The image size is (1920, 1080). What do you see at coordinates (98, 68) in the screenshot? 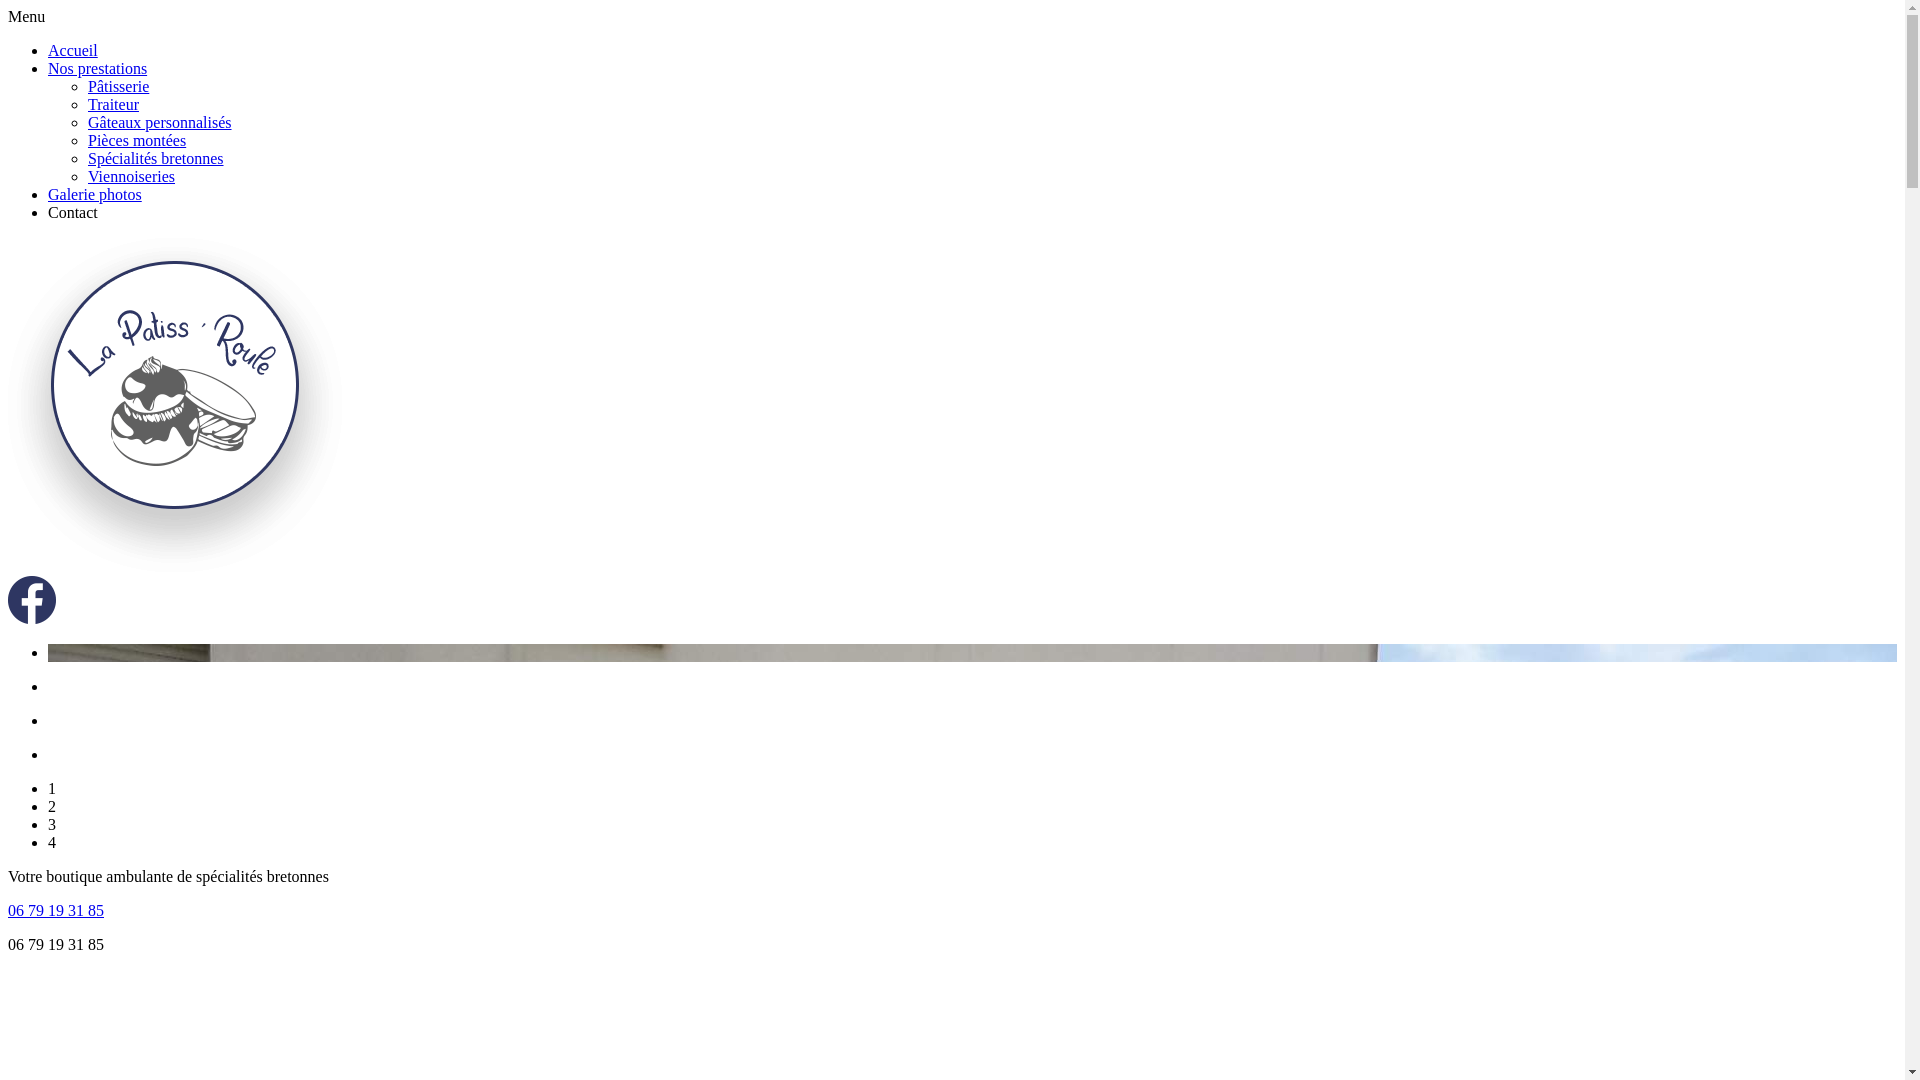
I see `Nos prestations` at bounding box center [98, 68].